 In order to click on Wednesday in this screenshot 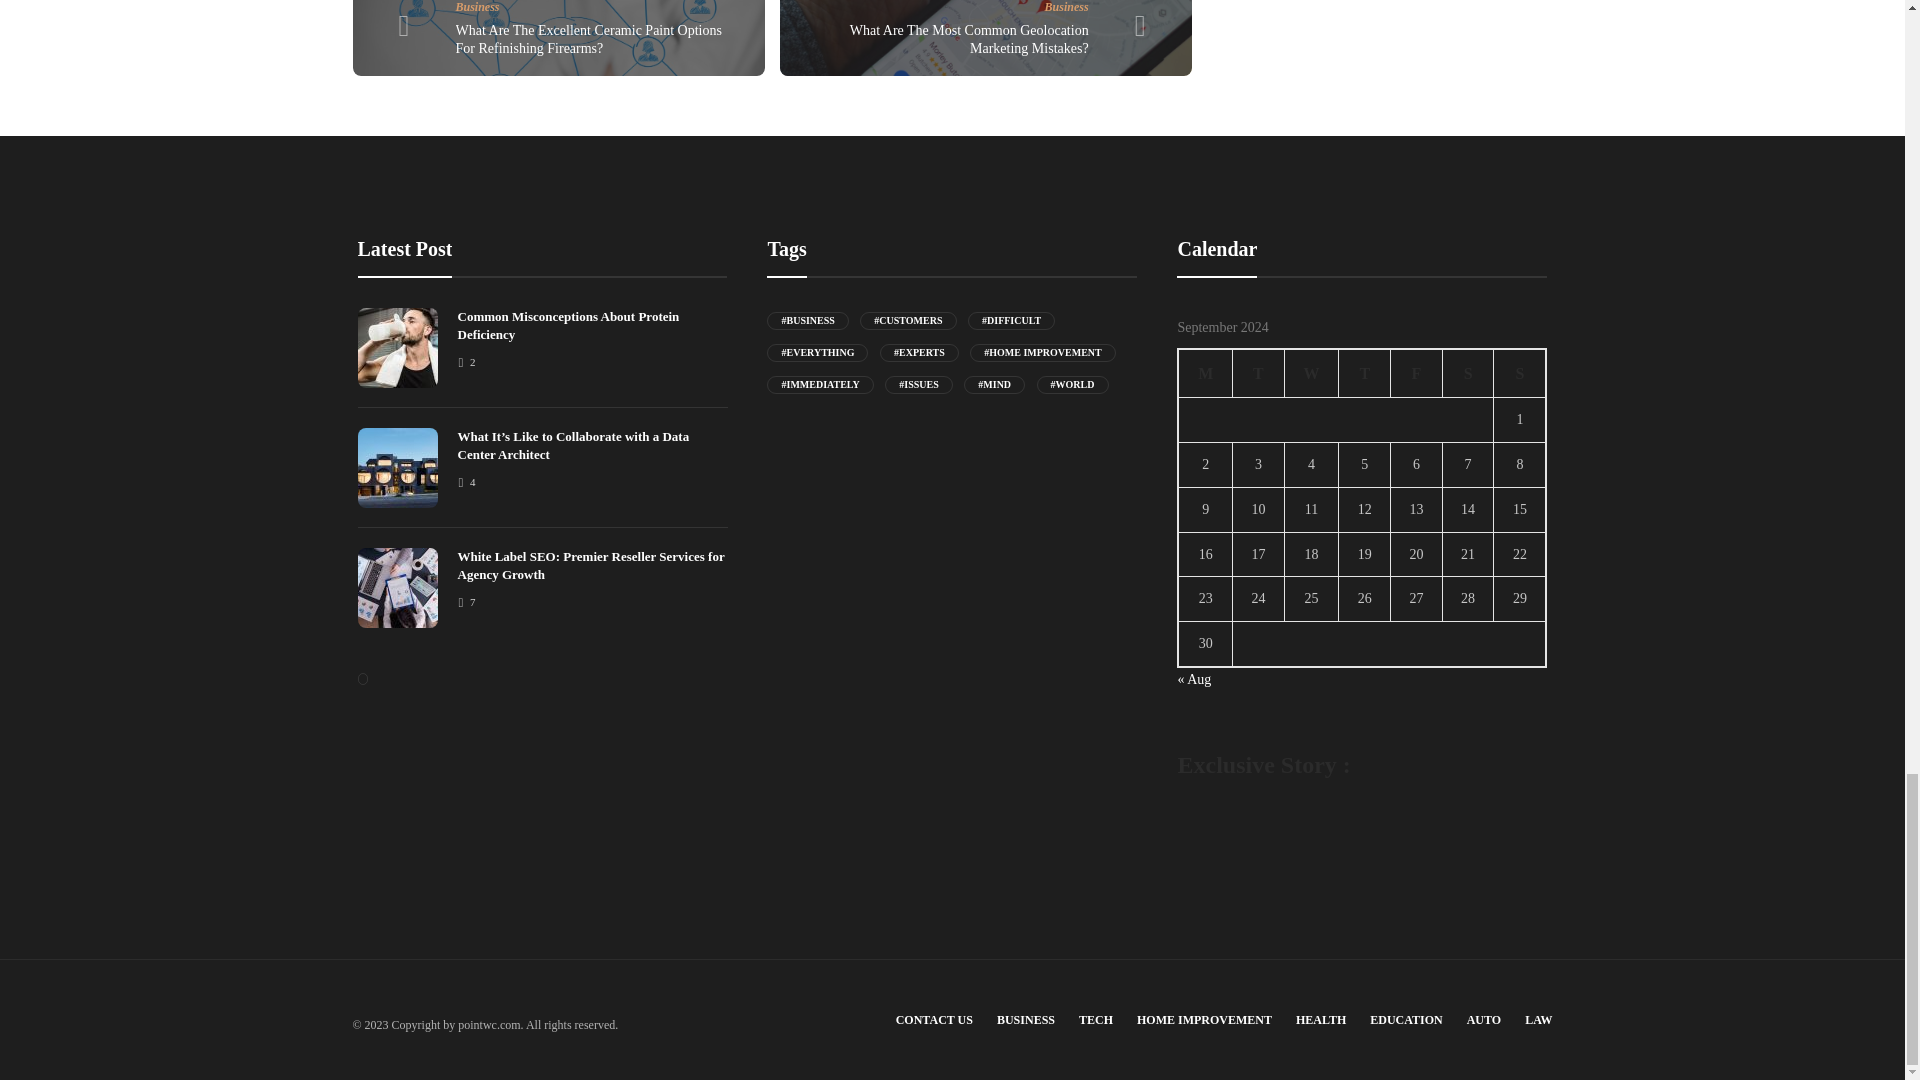, I will do `click(1311, 373)`.